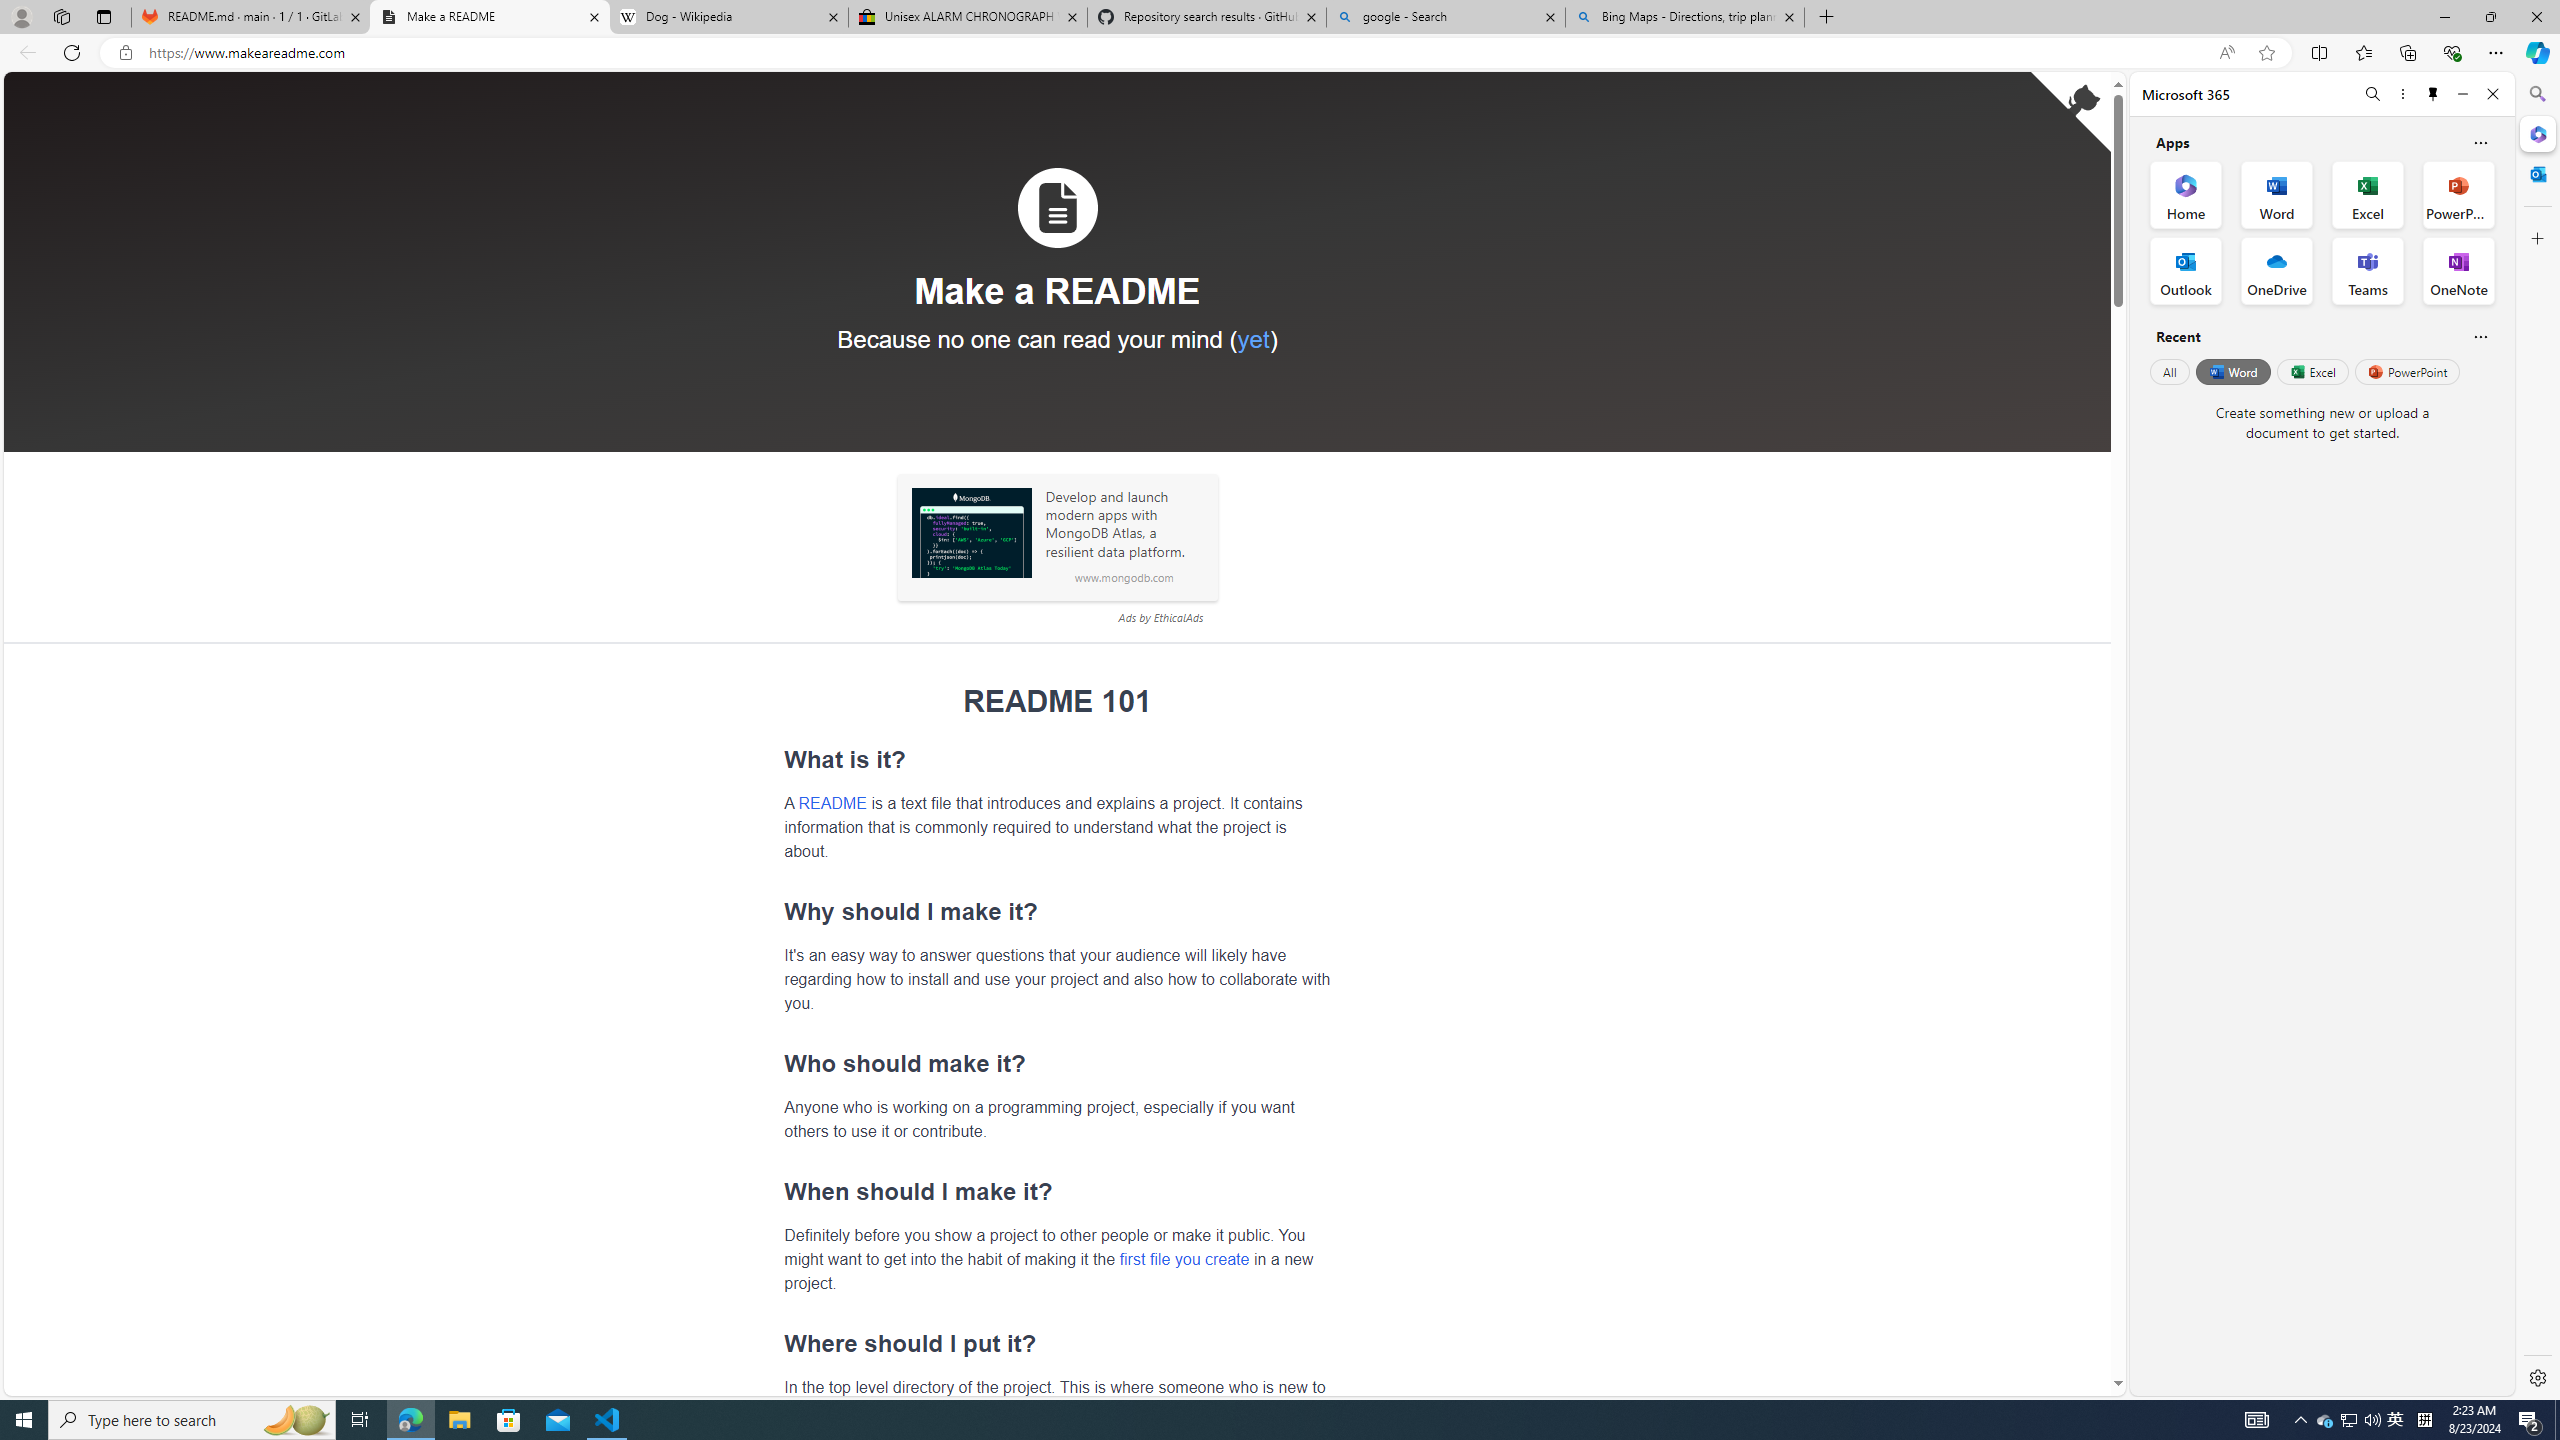  What do you see at coordinates (1252, 338) in the screenshot?
I see `yet` at bounding box center [1252, 338].